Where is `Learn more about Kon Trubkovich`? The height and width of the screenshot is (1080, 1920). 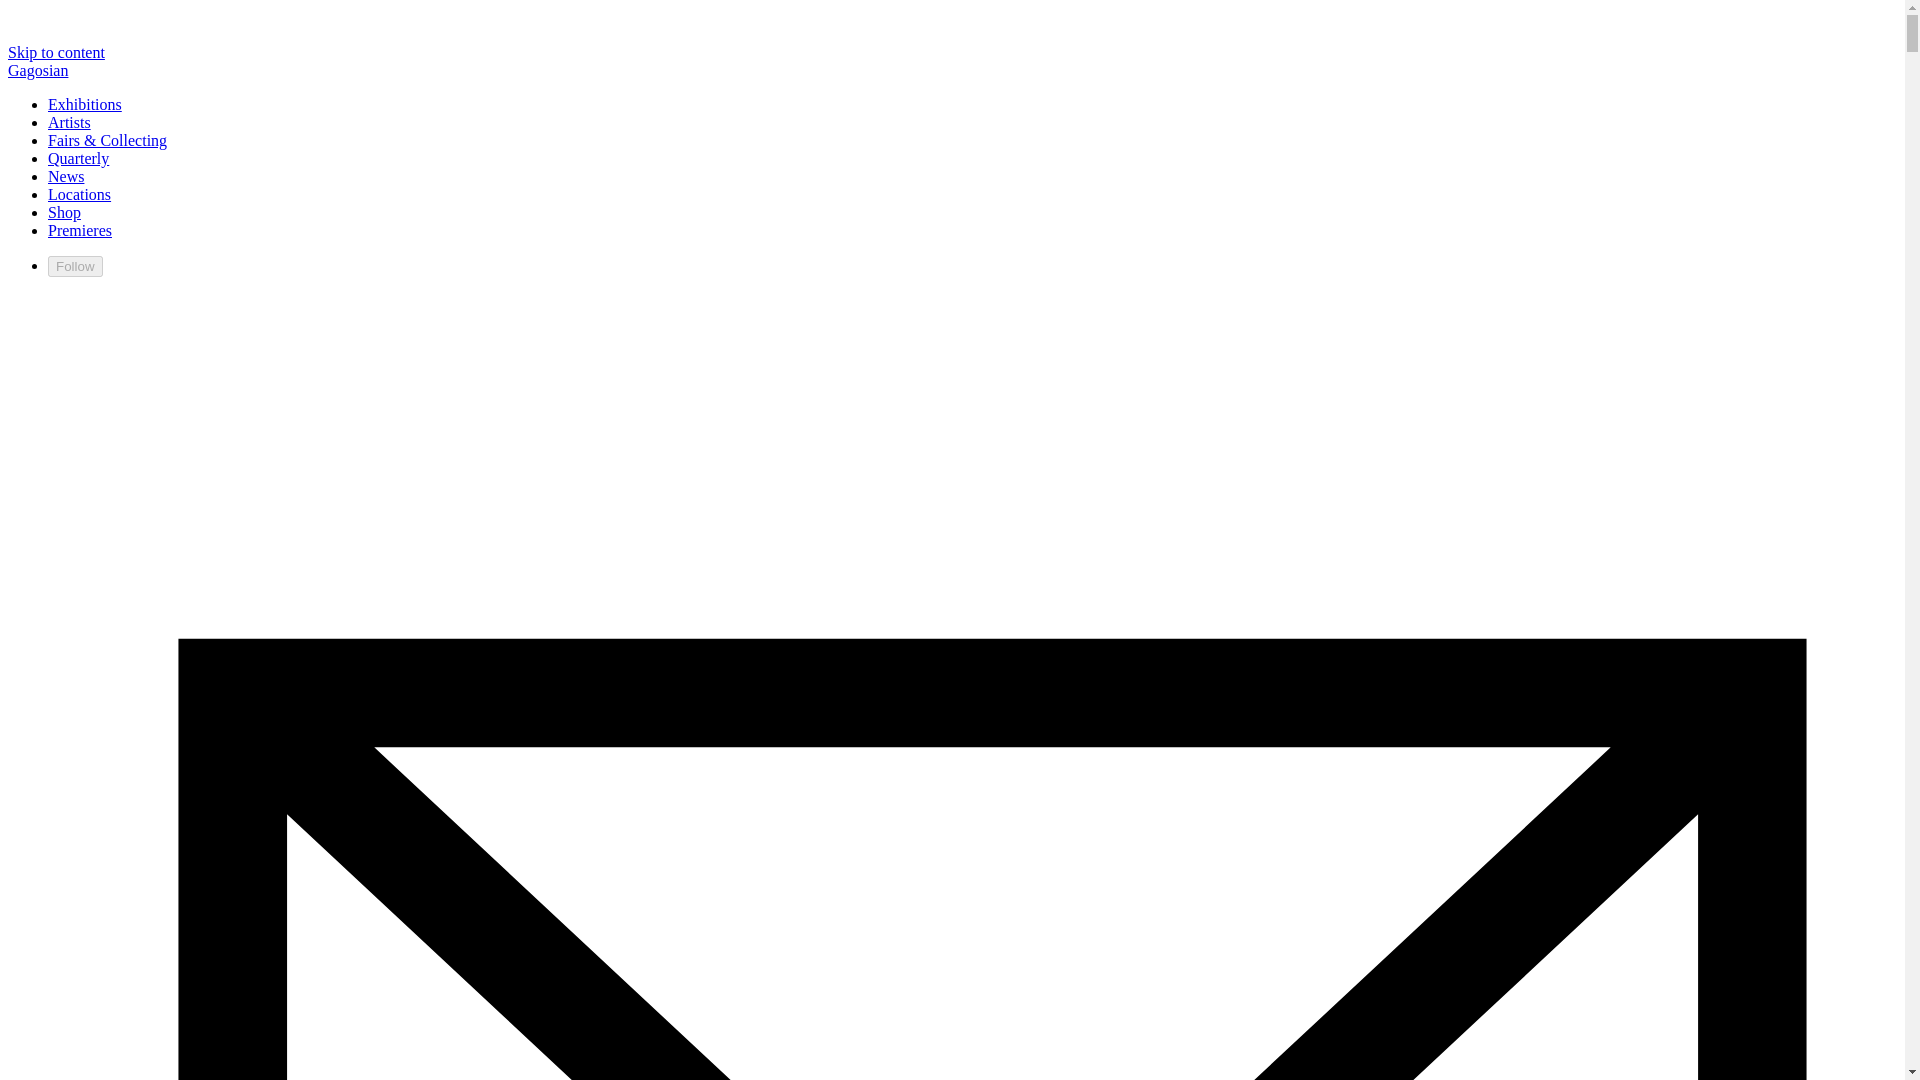
Learn more about Kon Trubkovich is located at coordinates (1407, 196).